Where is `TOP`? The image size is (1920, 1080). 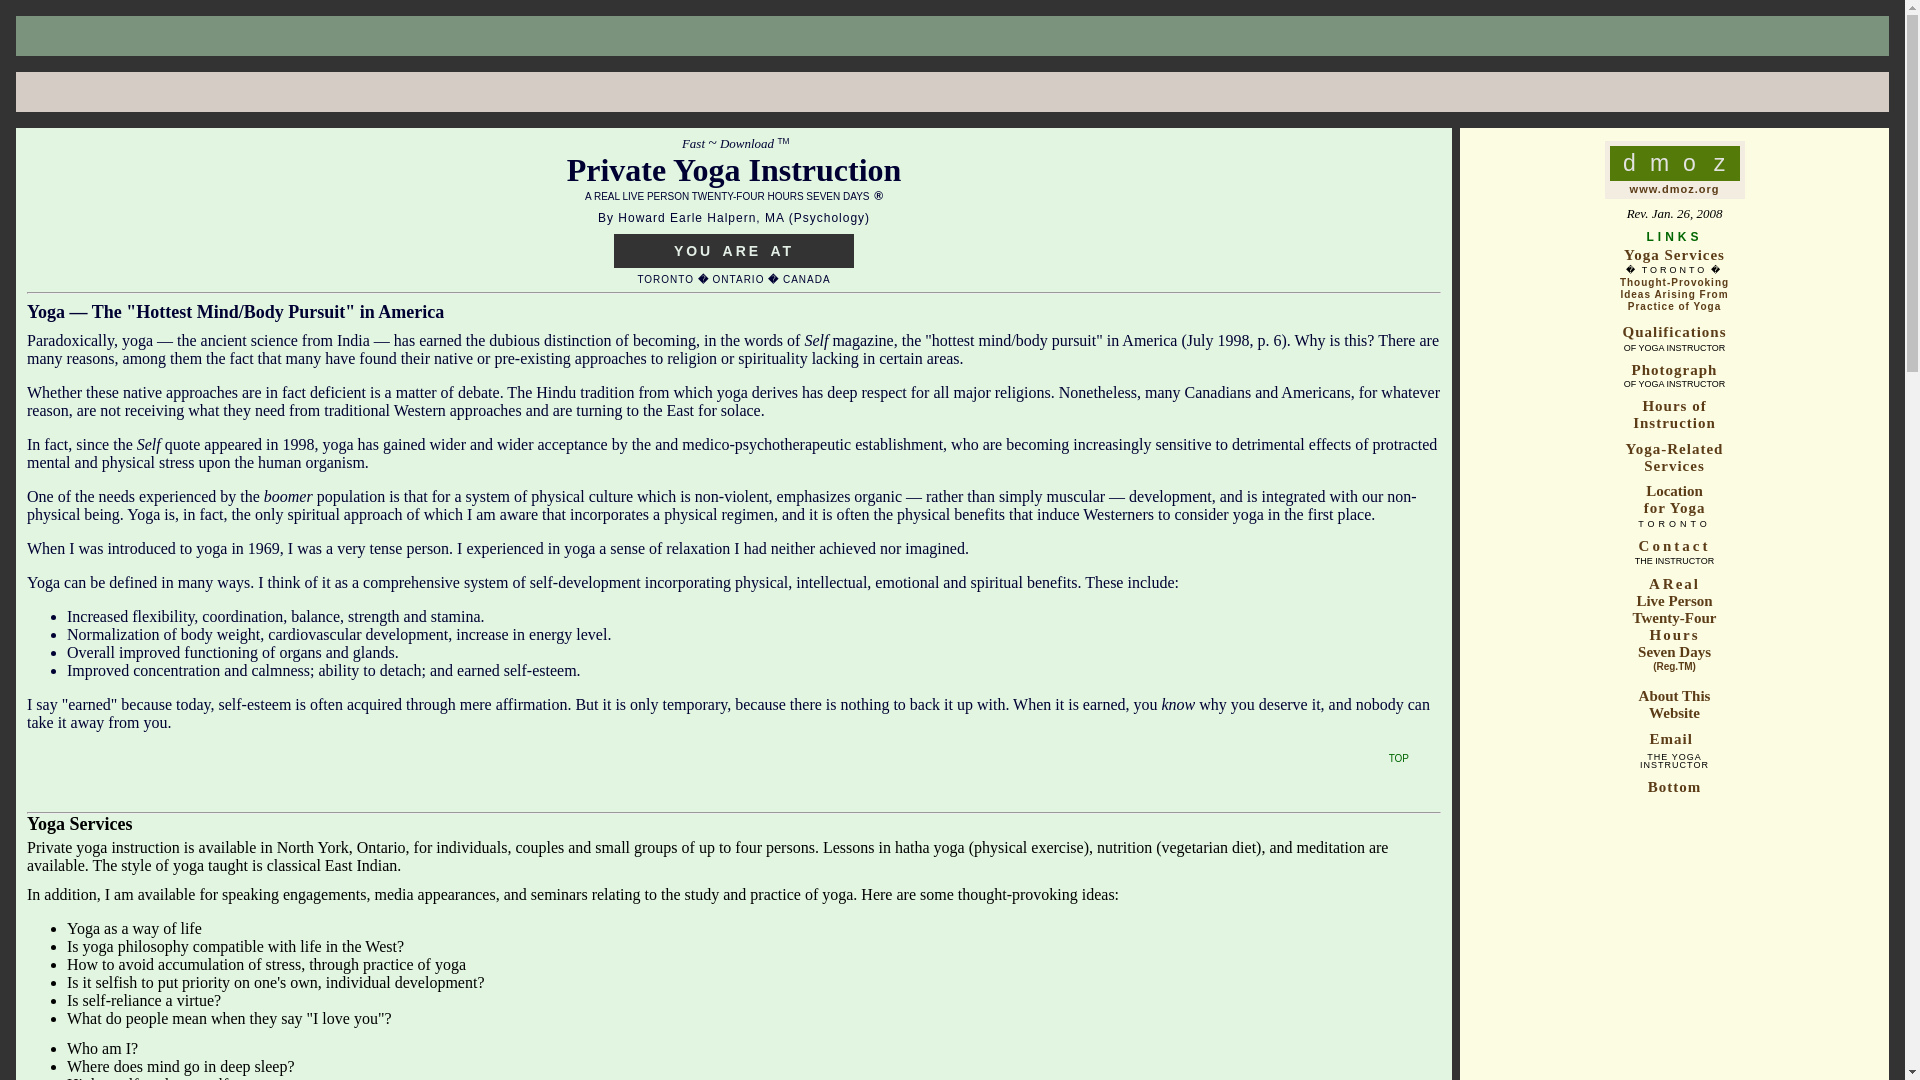 TOP is located at coordinates (1674, 704).